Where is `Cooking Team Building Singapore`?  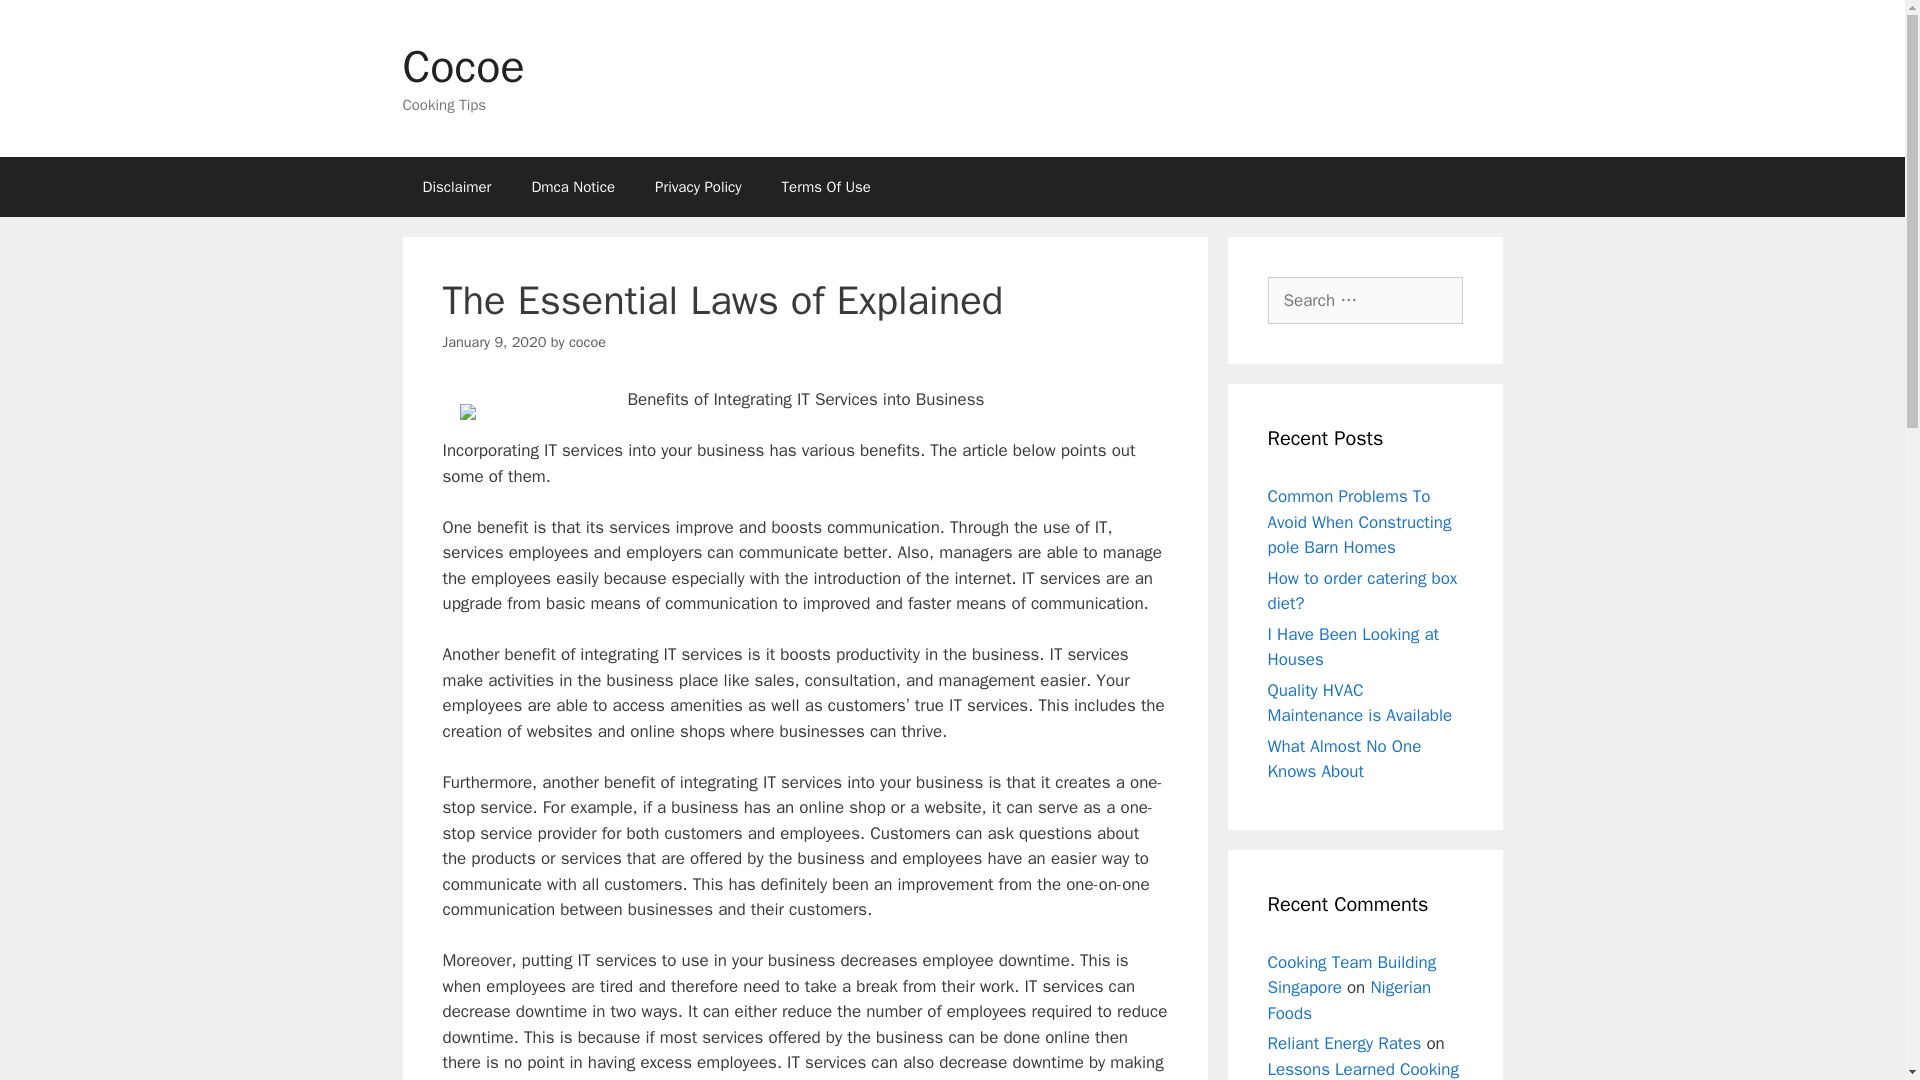 Cooking Team Building Singapore is located at coordinates (1352, 975).